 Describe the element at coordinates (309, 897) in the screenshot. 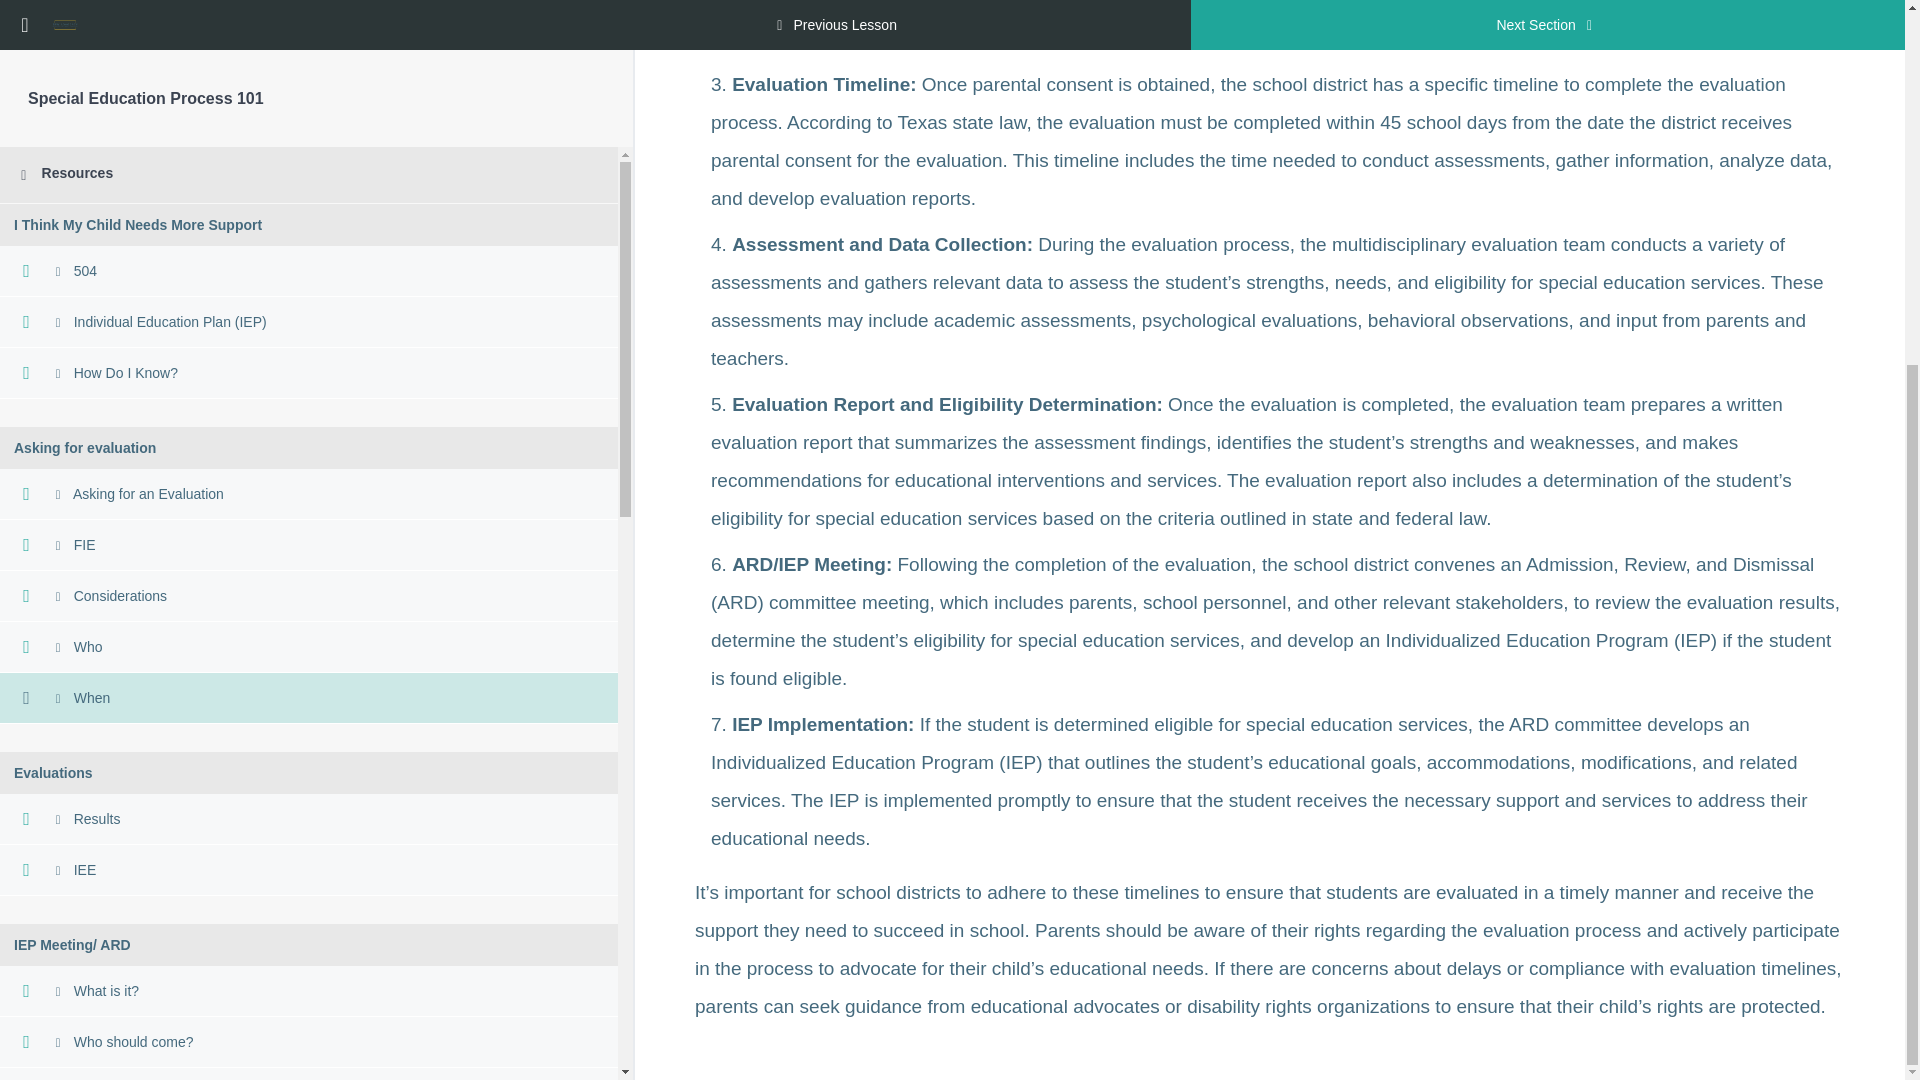

I see `How to Make Present Levels Strength Based` at that location.